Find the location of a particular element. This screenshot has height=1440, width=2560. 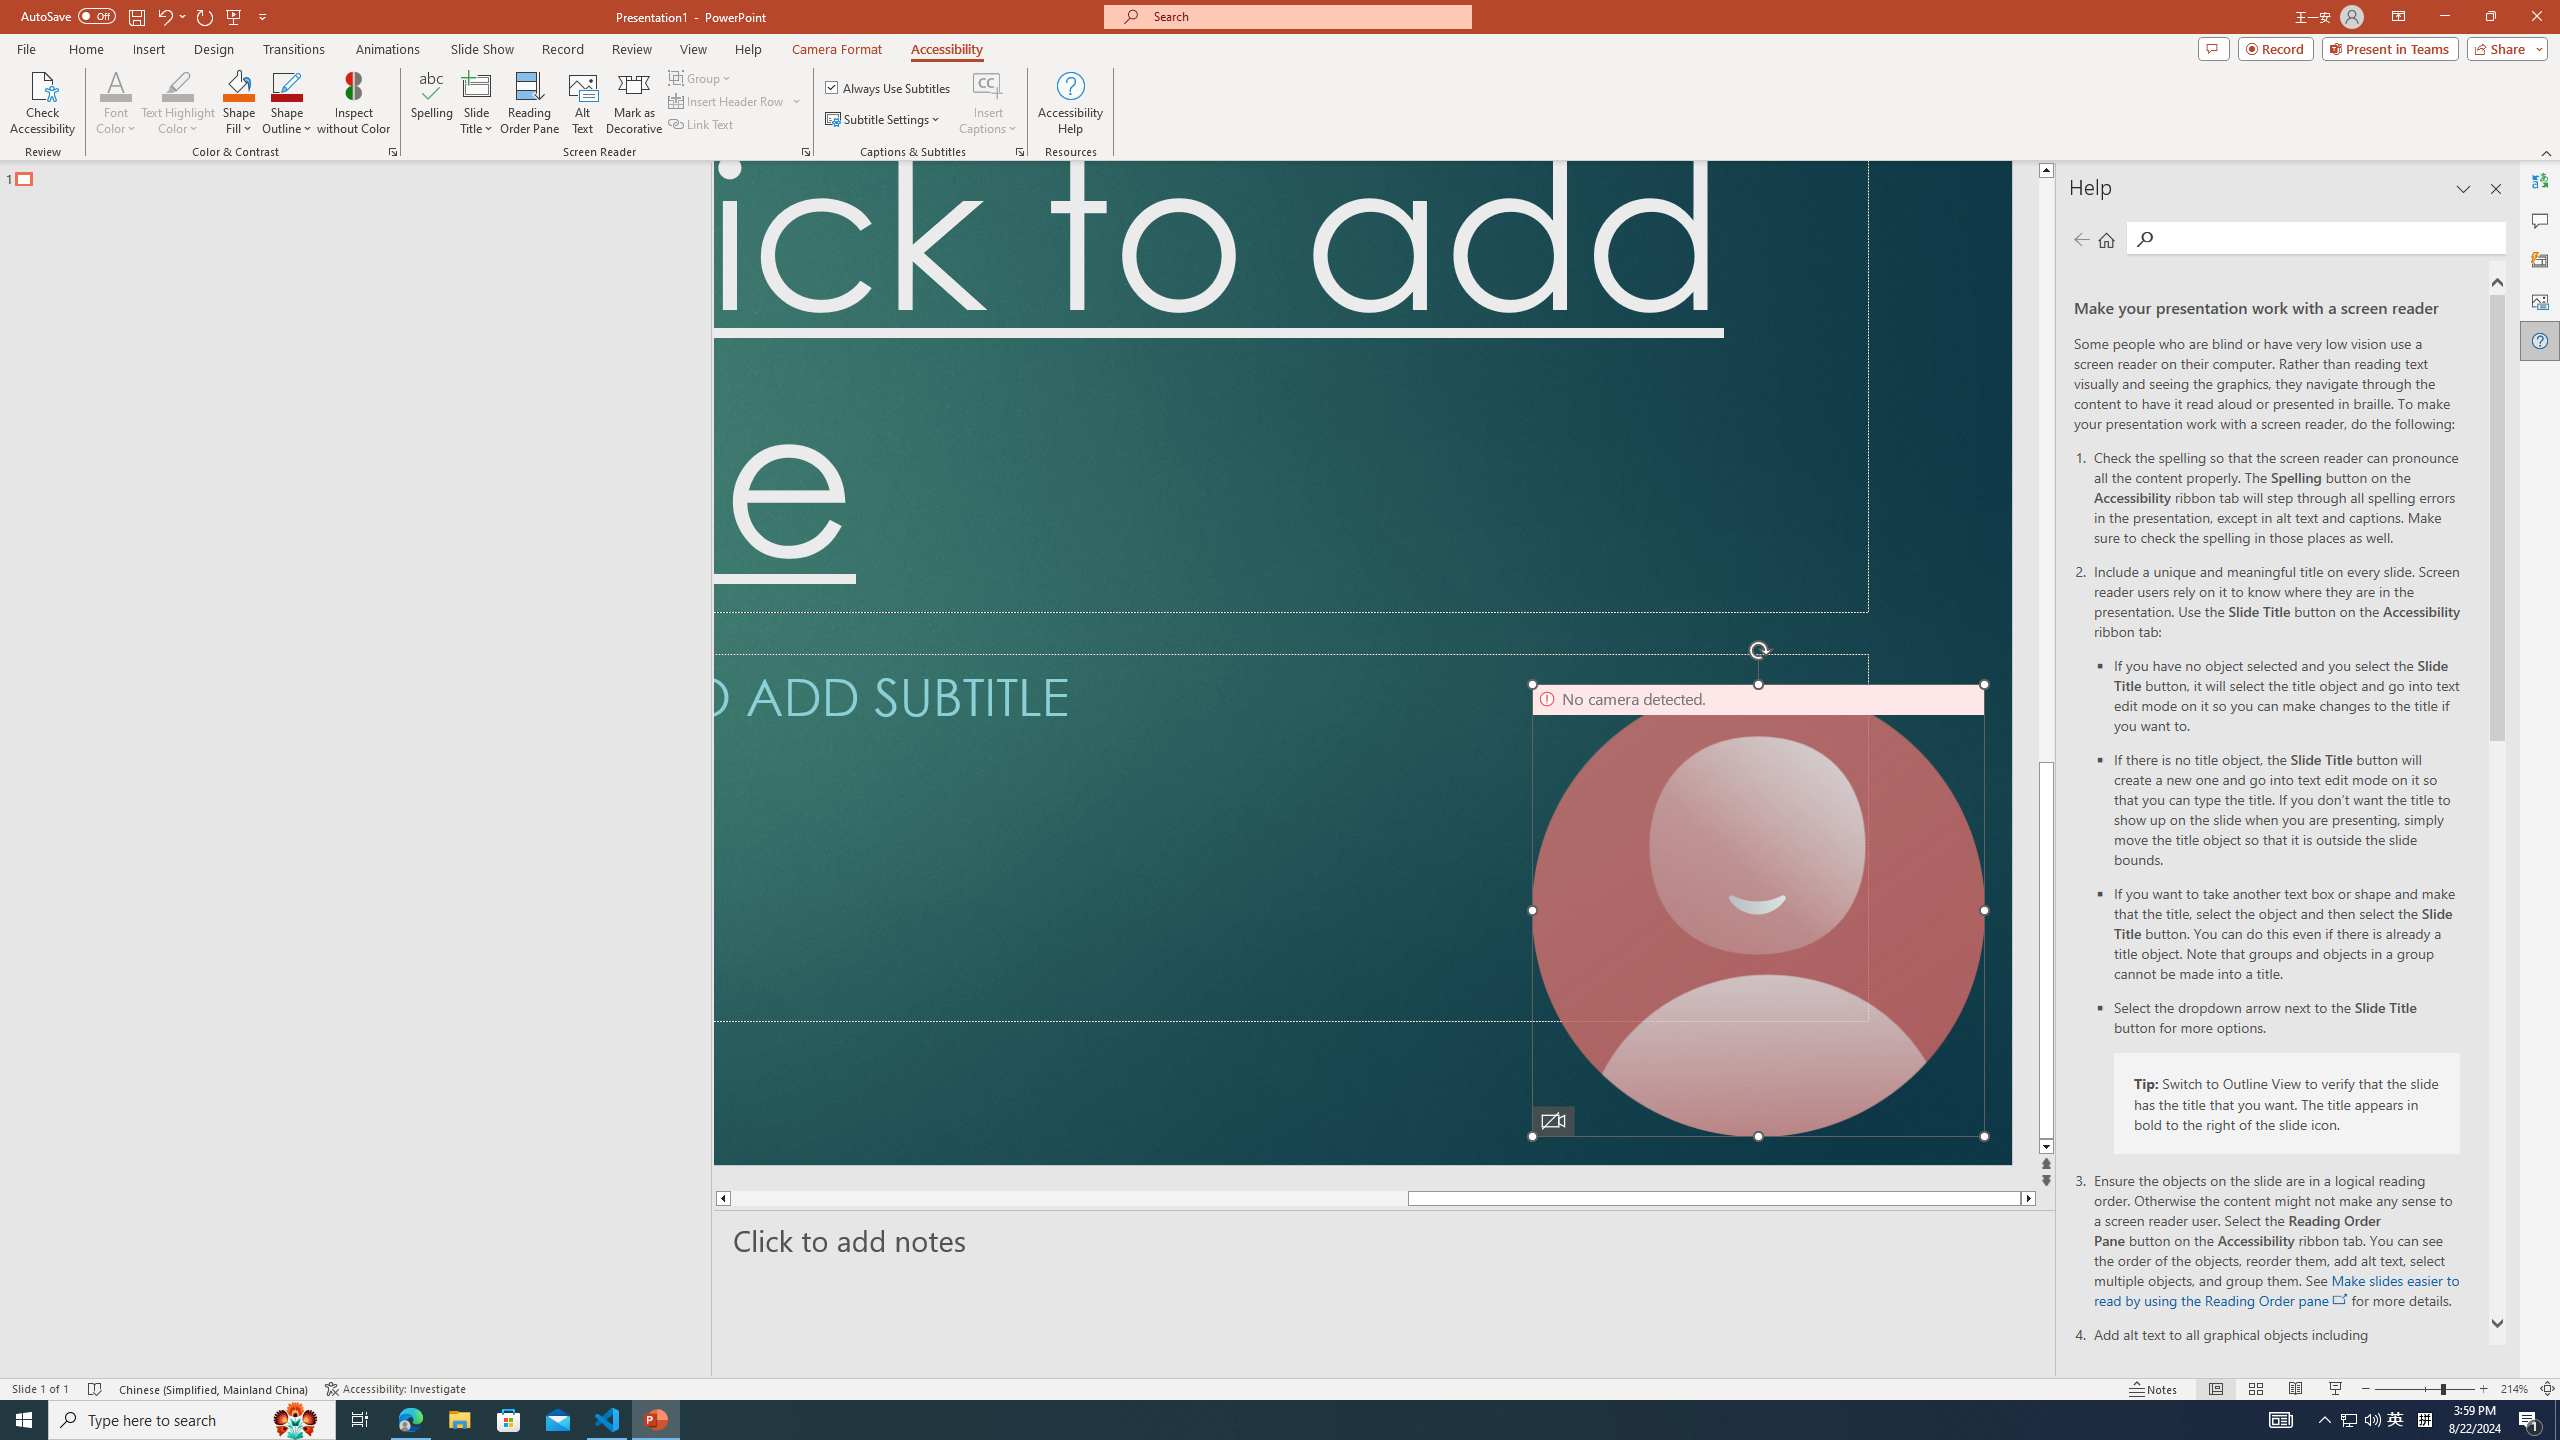

Group is located at coordinates (701, 78).